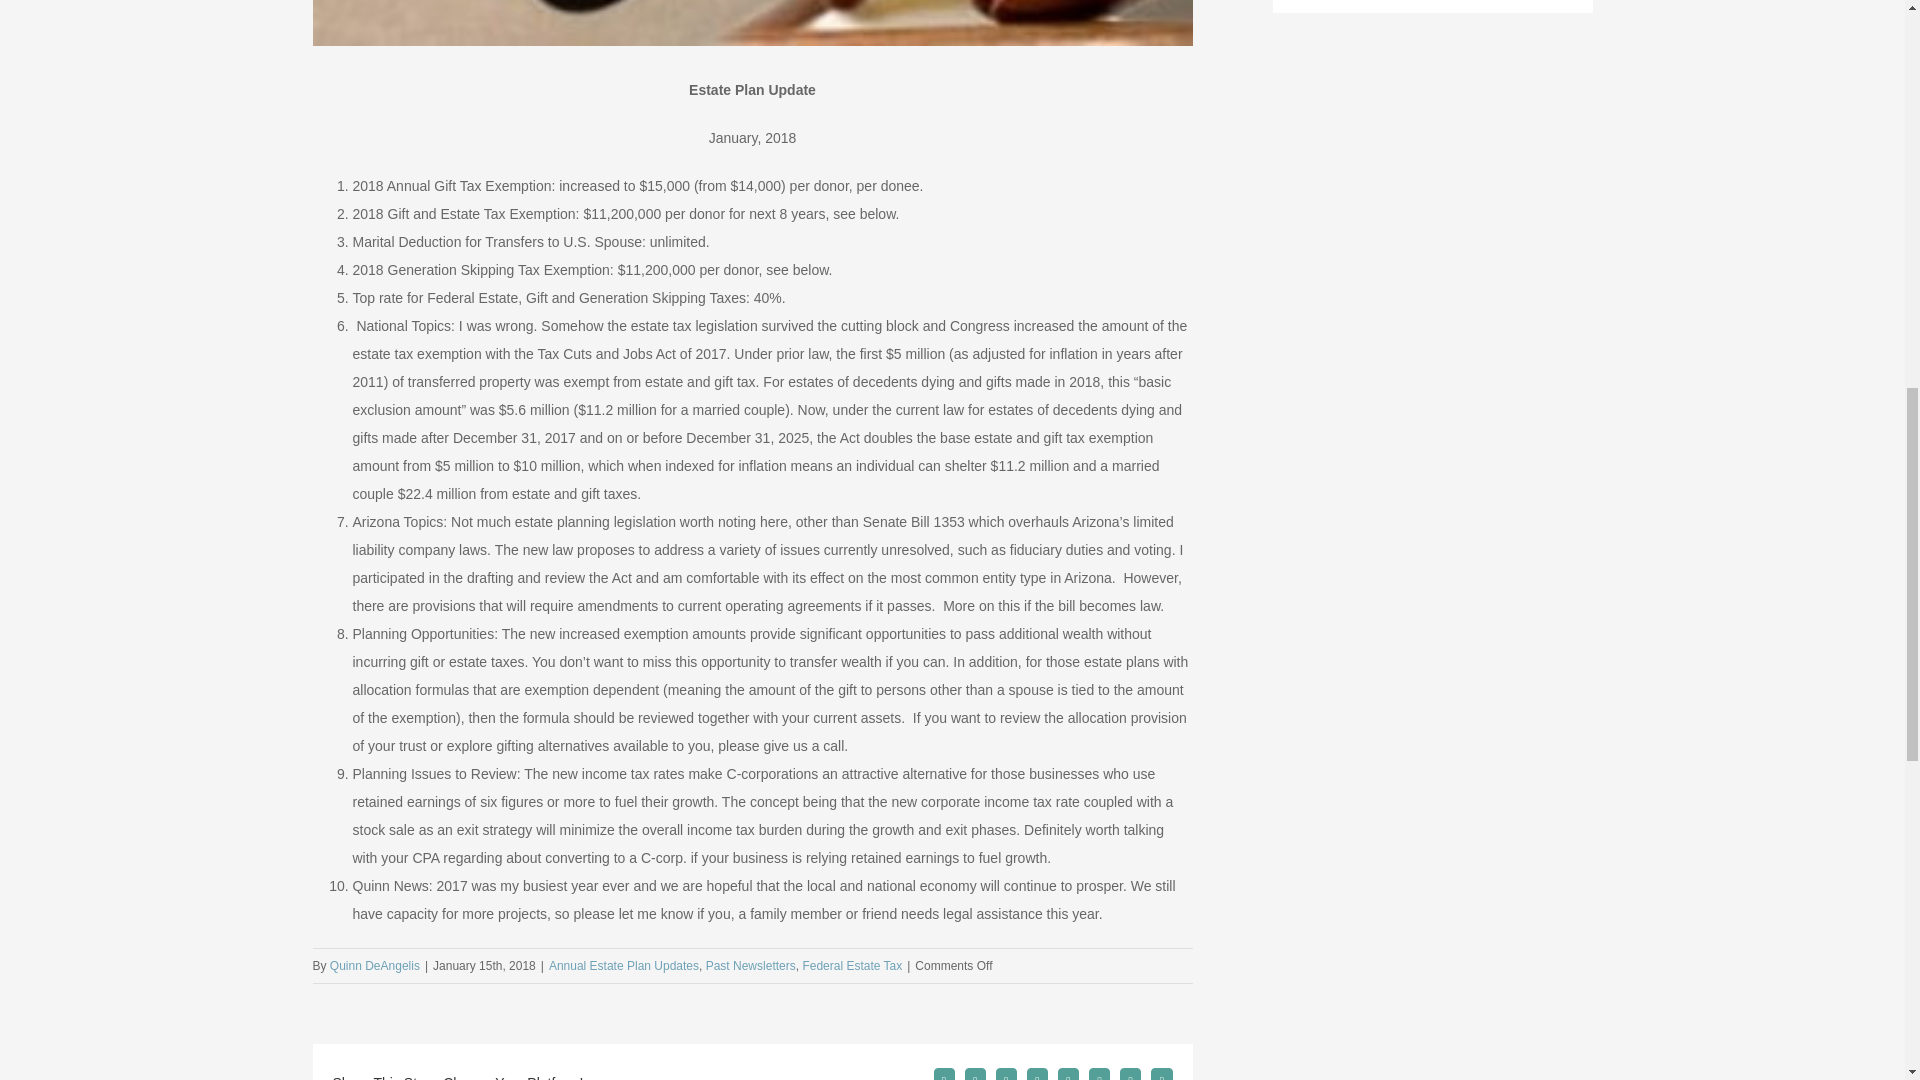 Image resolution: width=1920 pixels, height=1080 pixels. Describe the element at coordinates (1038, 1074) in the screenshot. I see `LinkedIn` at that location.